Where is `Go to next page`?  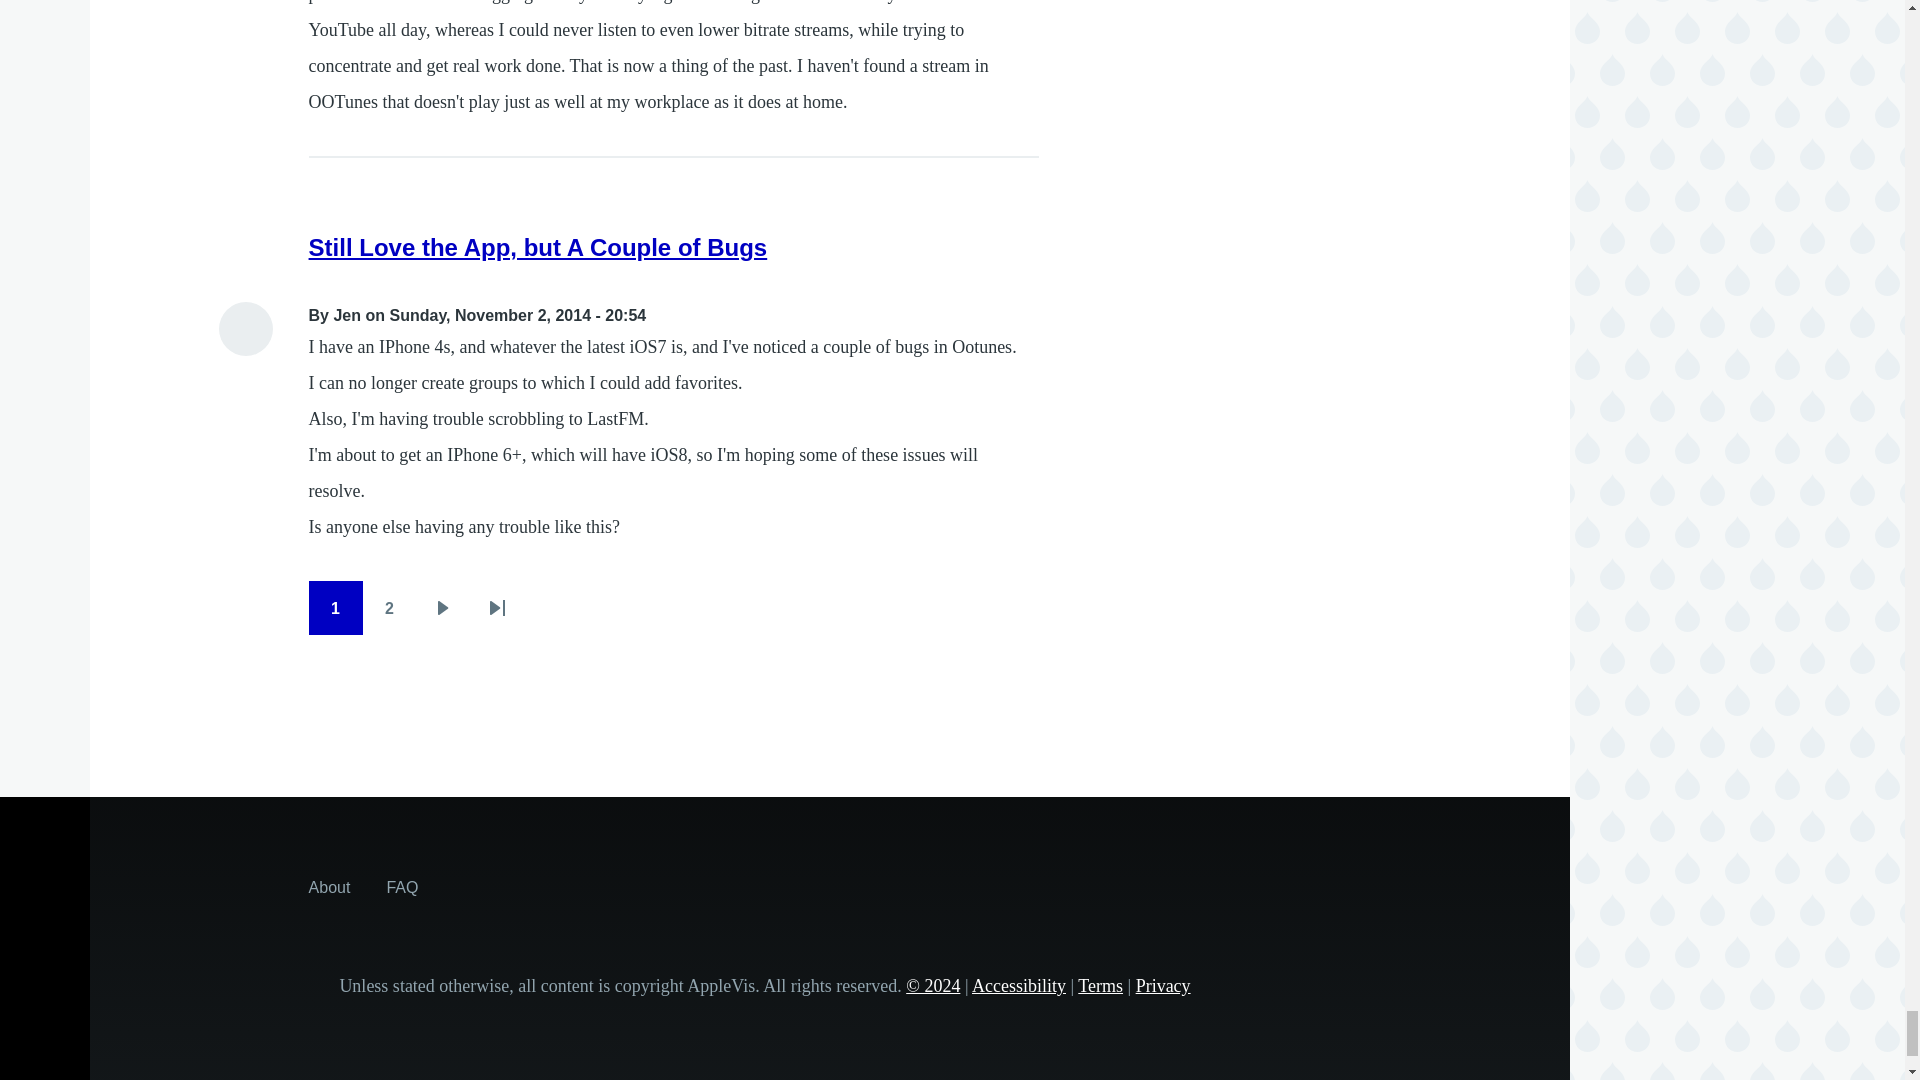
Go to next page is located at coordinates (443, 608).